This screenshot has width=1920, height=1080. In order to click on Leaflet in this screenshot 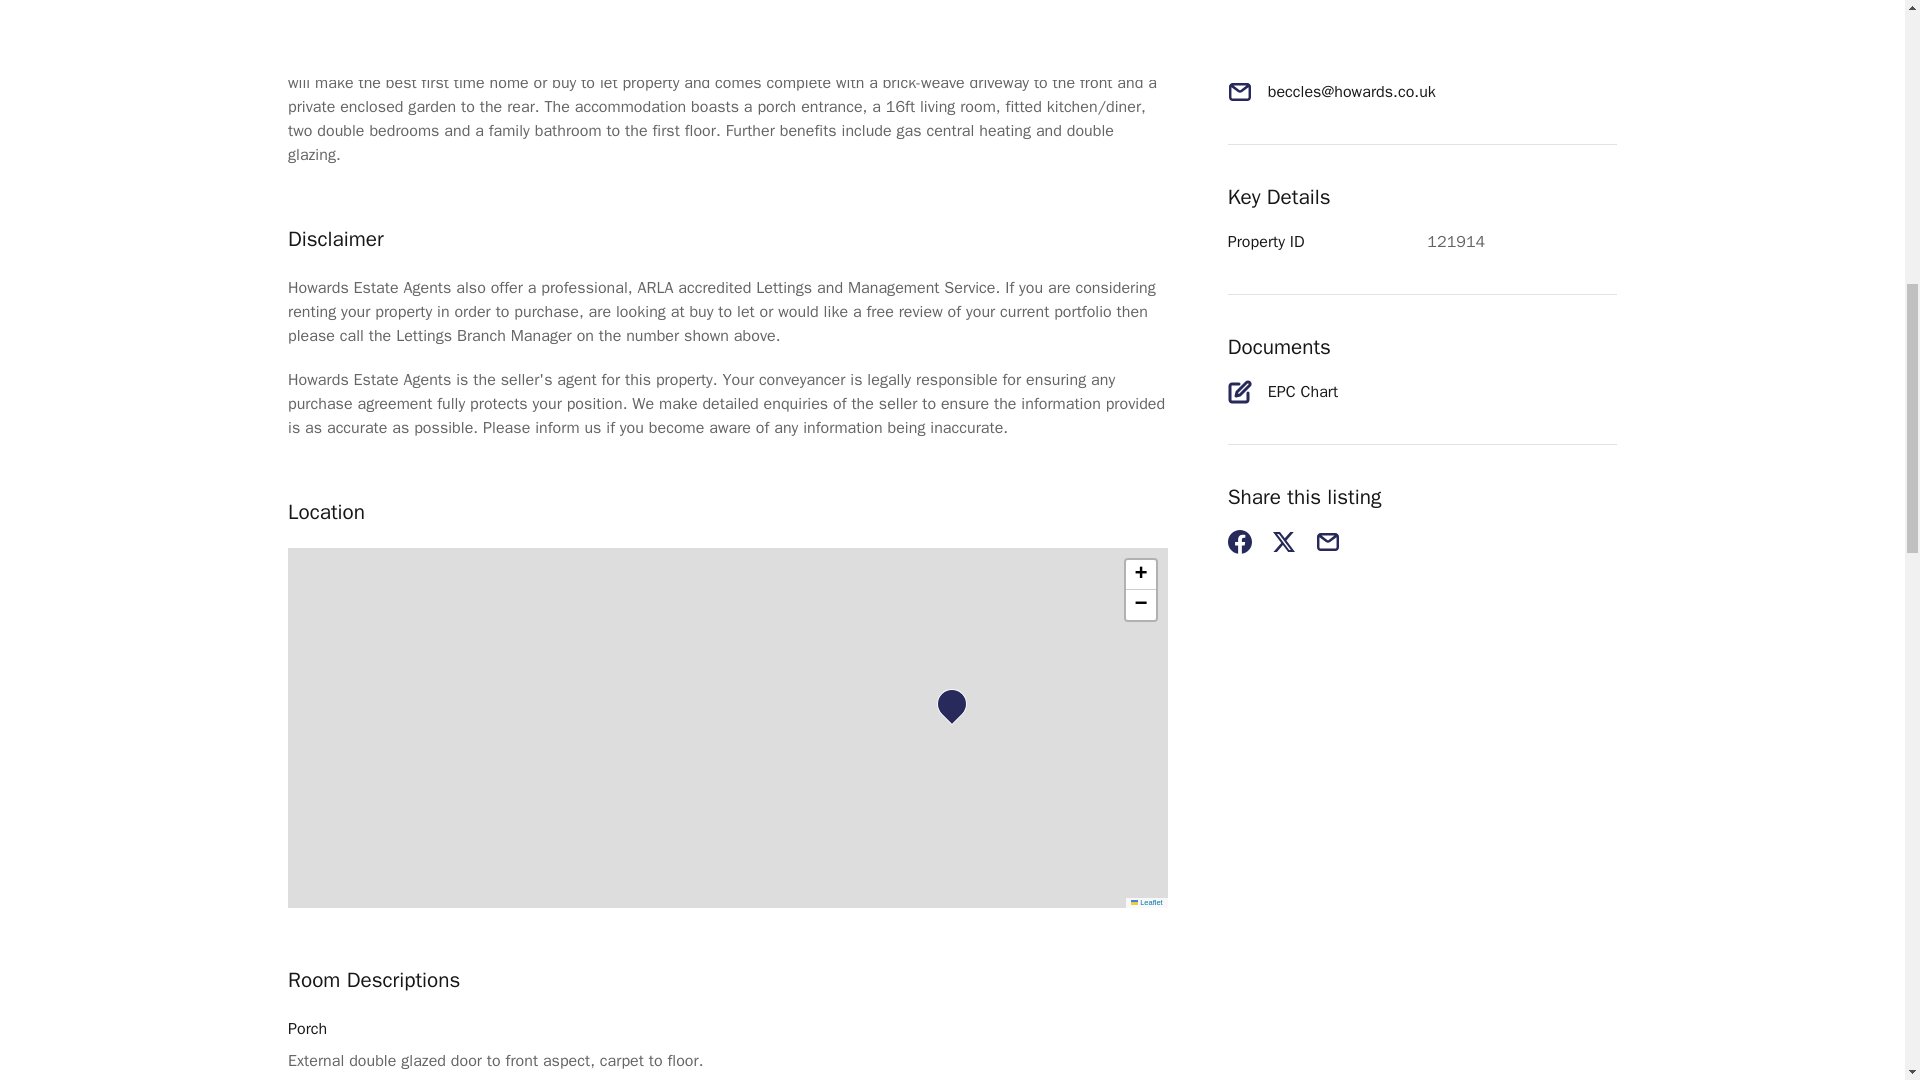, I will do `click(1146, 902)`.